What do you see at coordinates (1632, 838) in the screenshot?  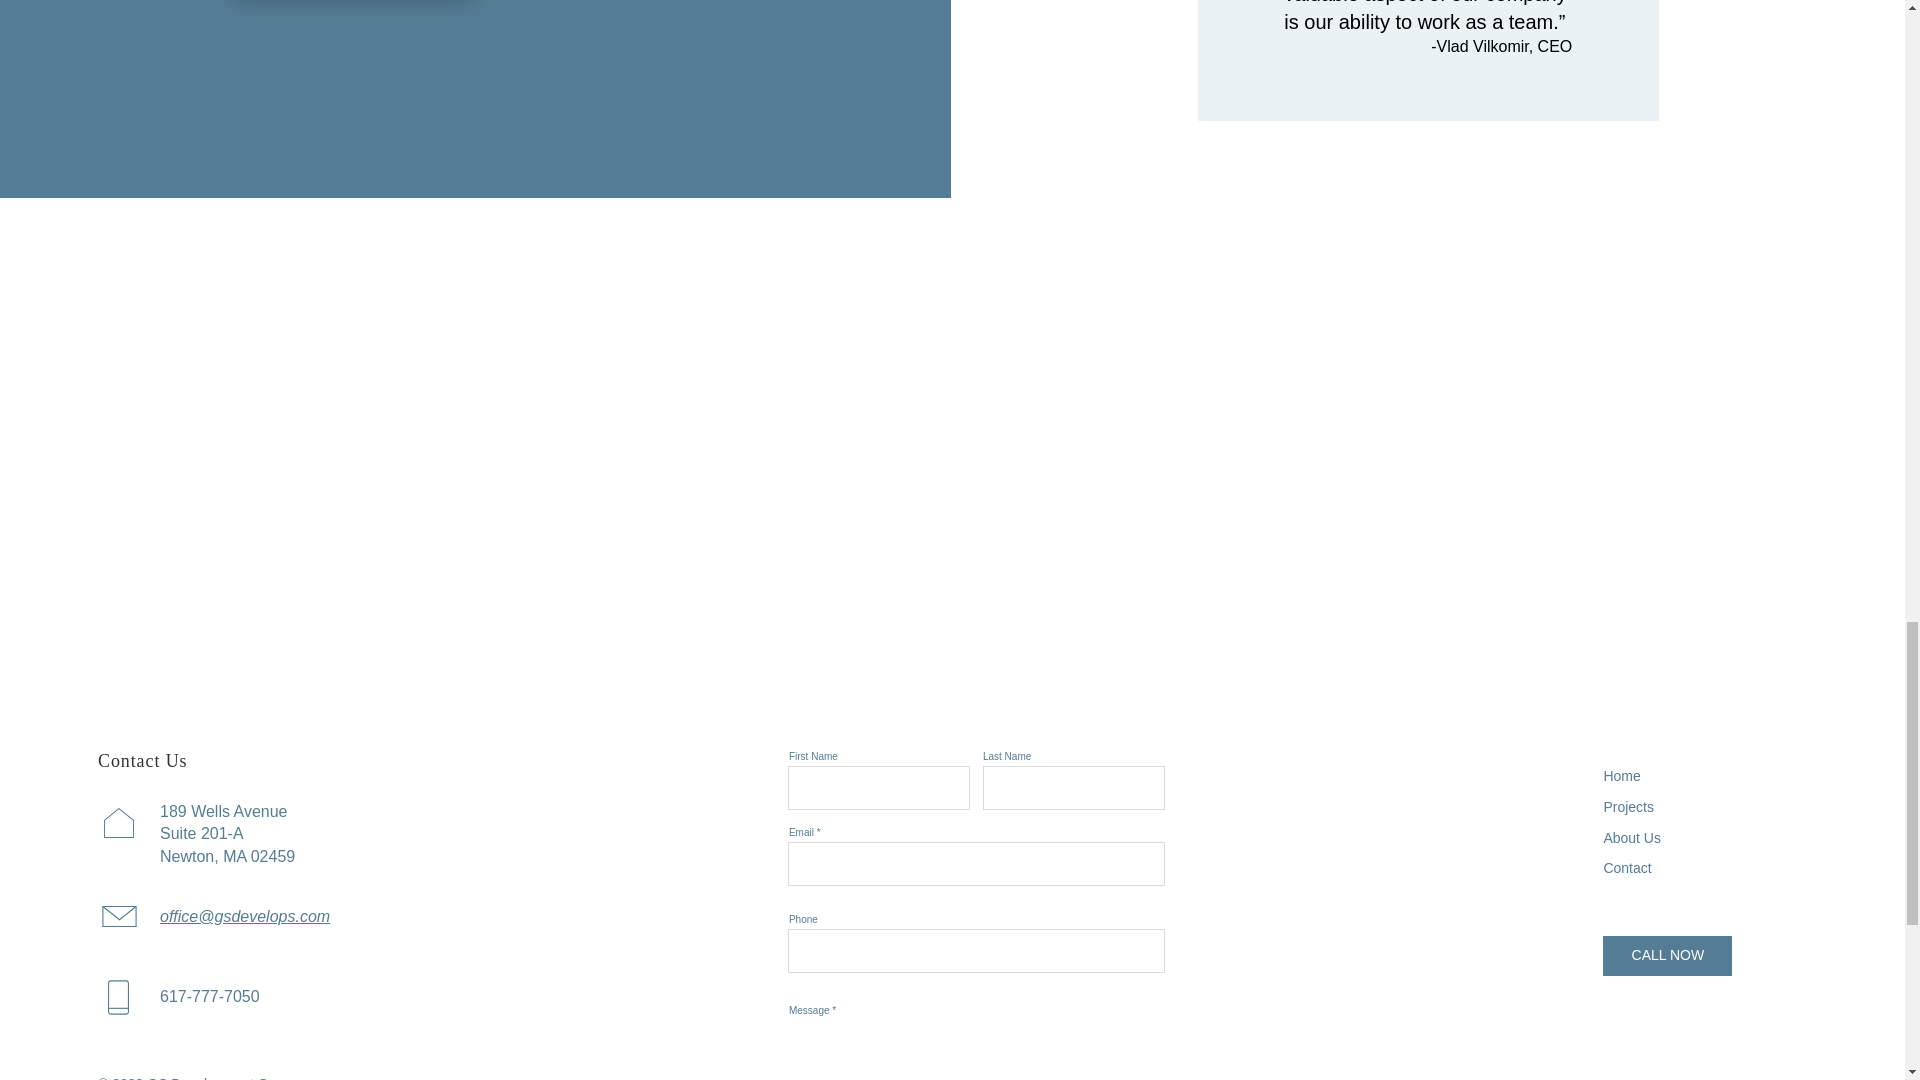 I see `About Us` at bounding box center [1632, 838].